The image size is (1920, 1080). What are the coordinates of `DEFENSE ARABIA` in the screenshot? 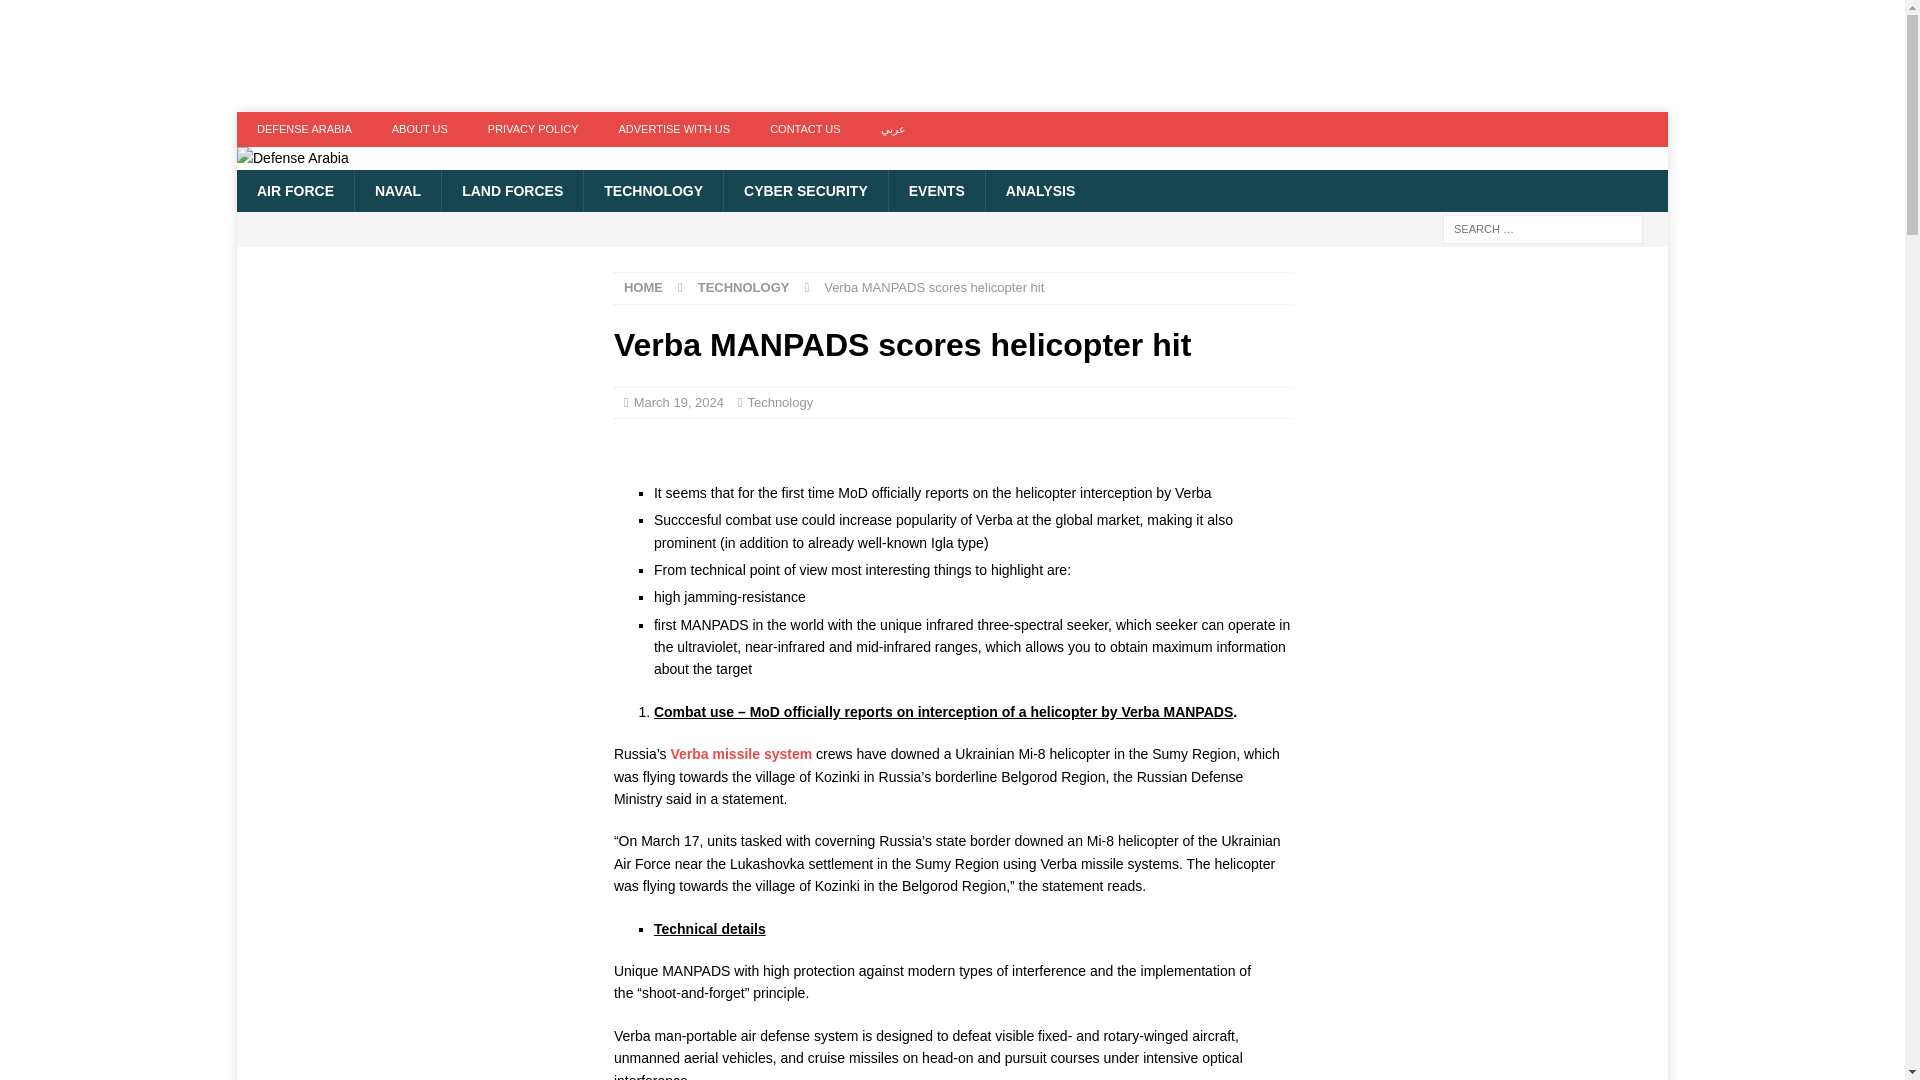 It's located at (304, 129).